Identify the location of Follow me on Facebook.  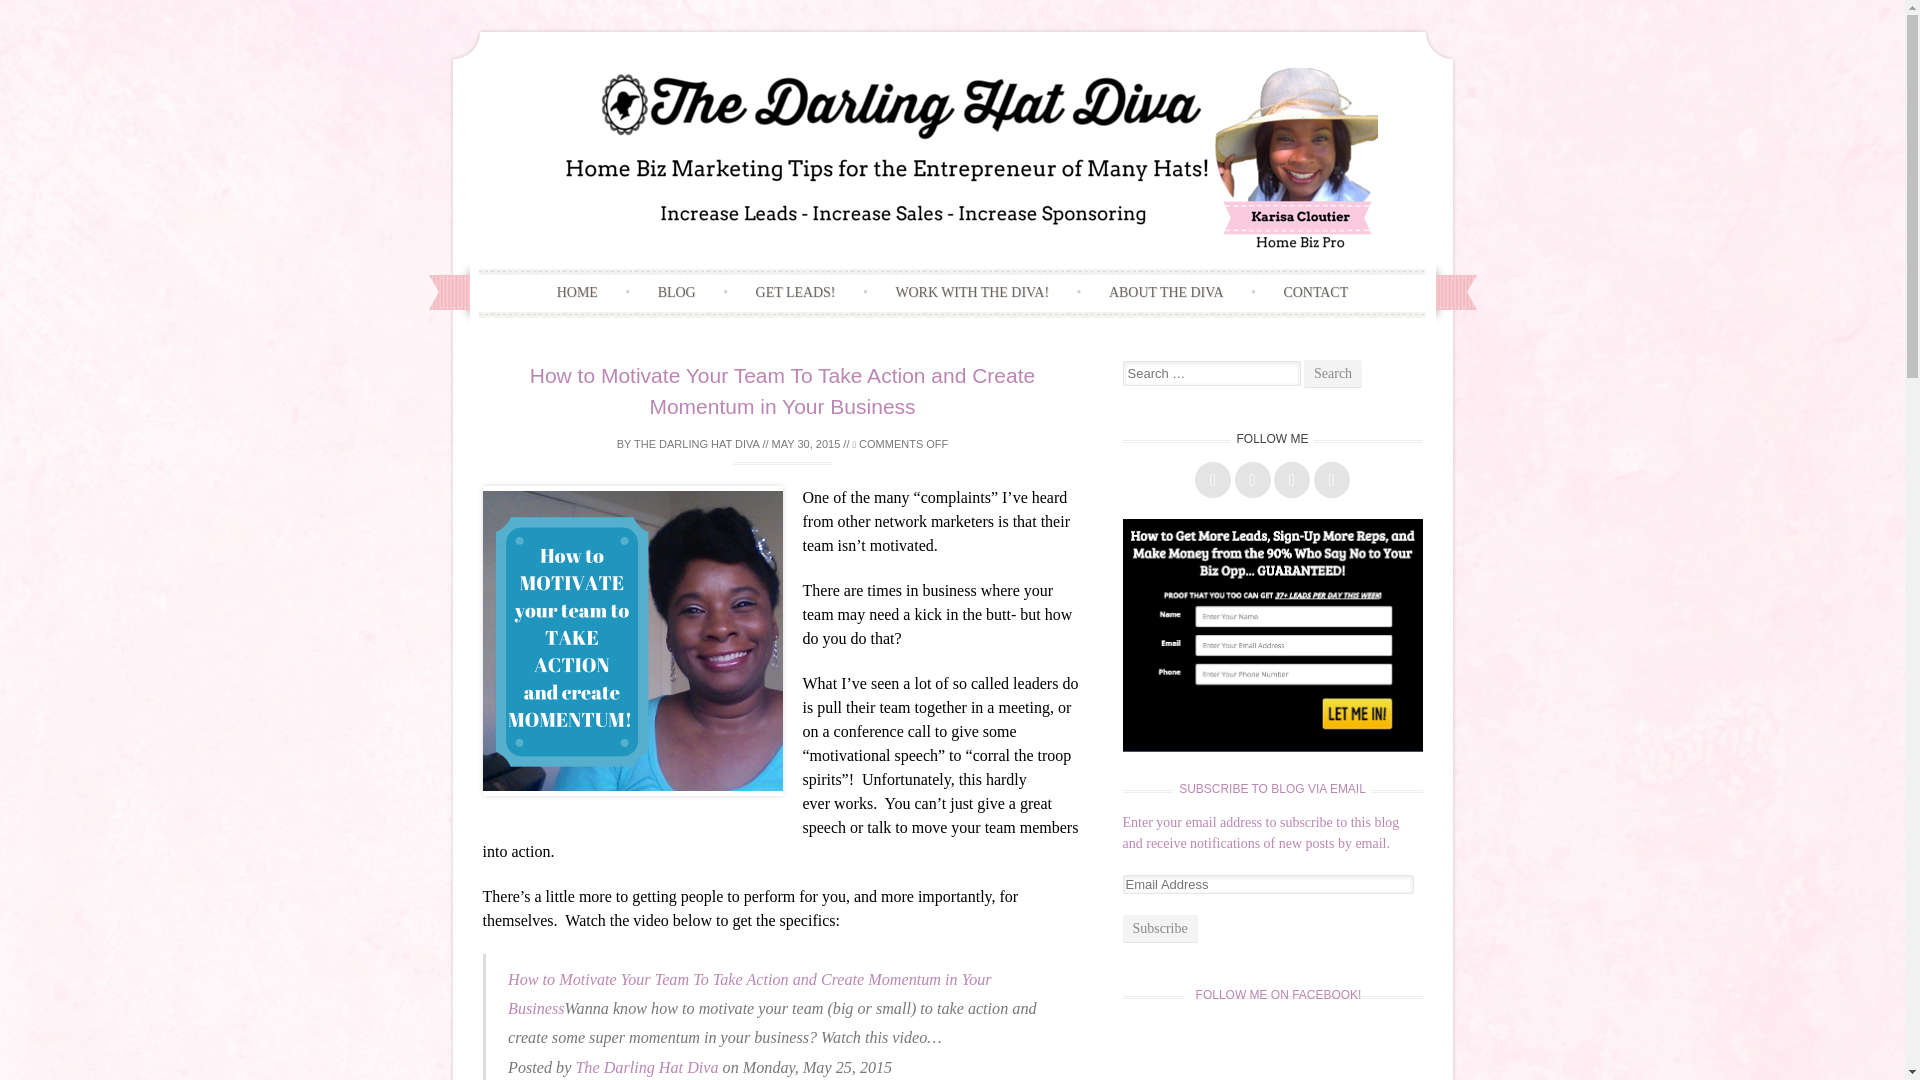
(1212, 480).